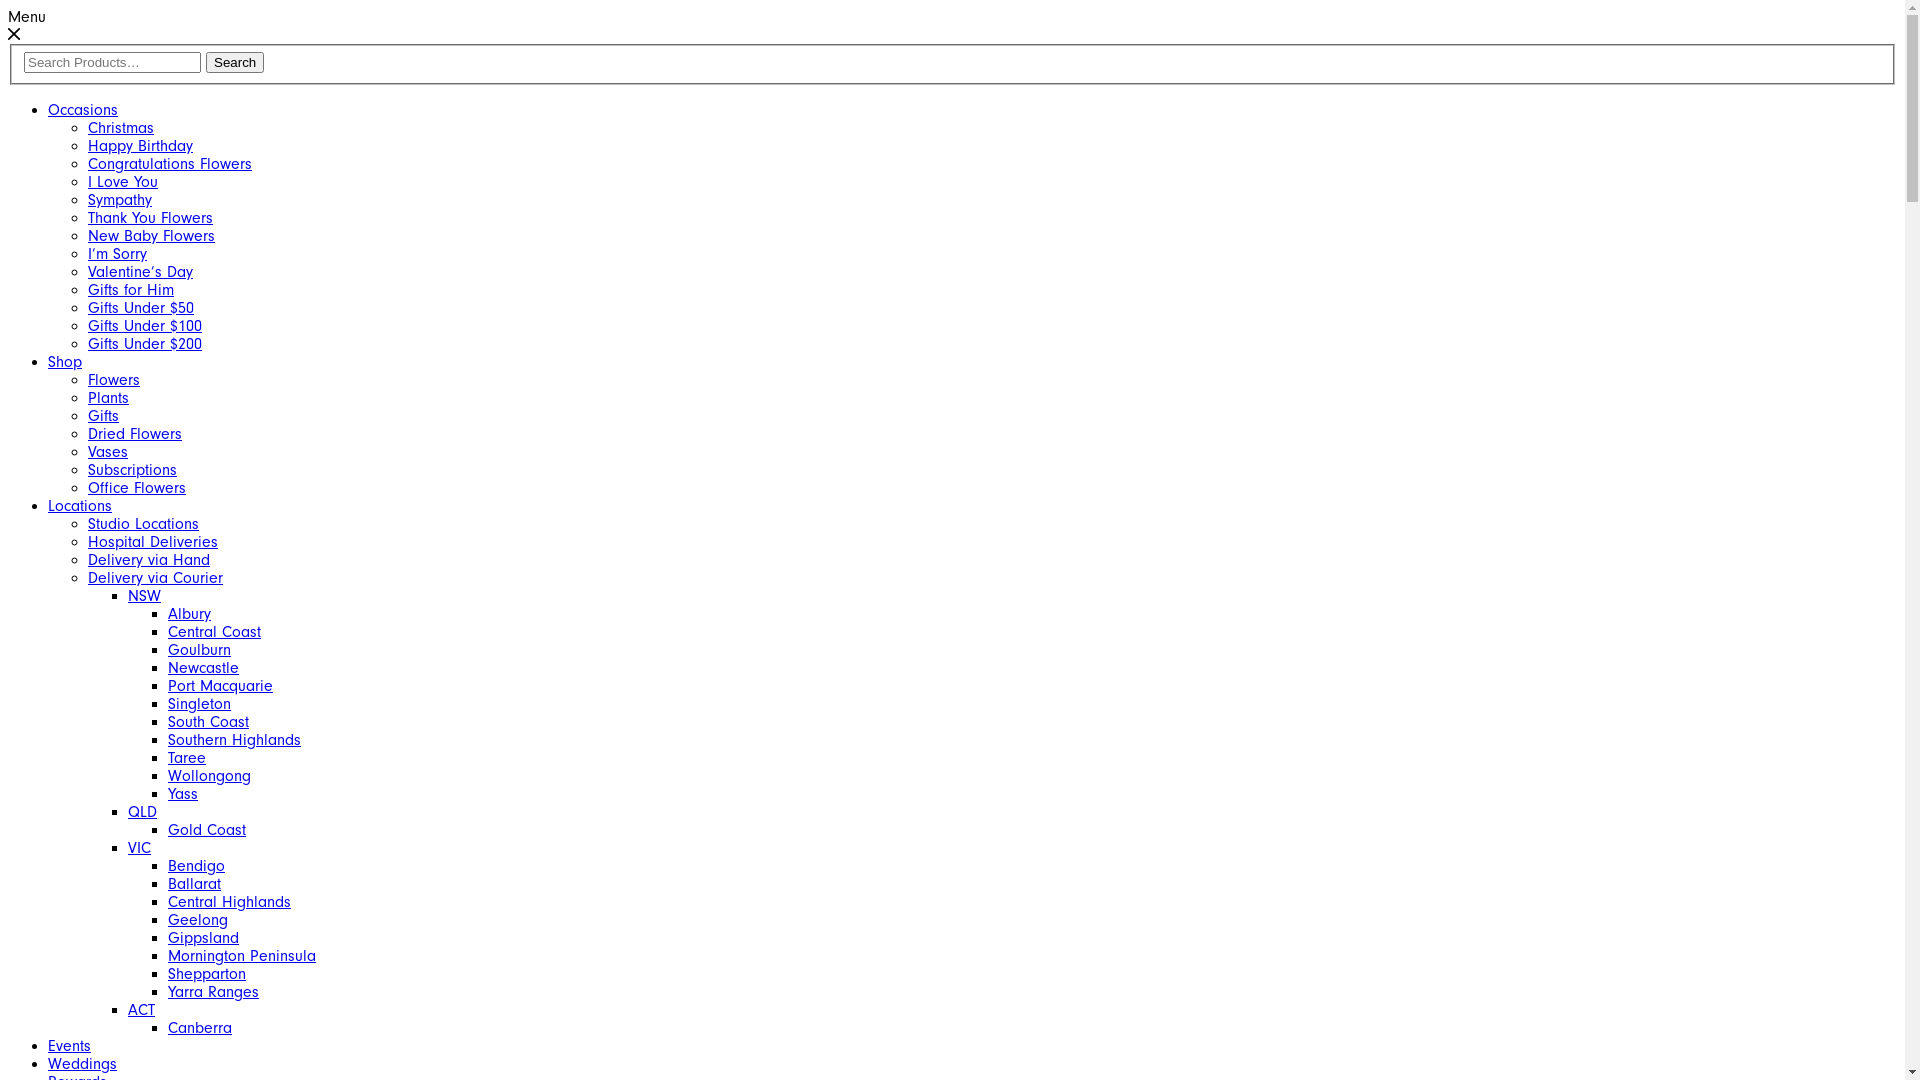  Describe the element at coordinates (123, 182) in the screenshot. I see `I Love You` at that location.